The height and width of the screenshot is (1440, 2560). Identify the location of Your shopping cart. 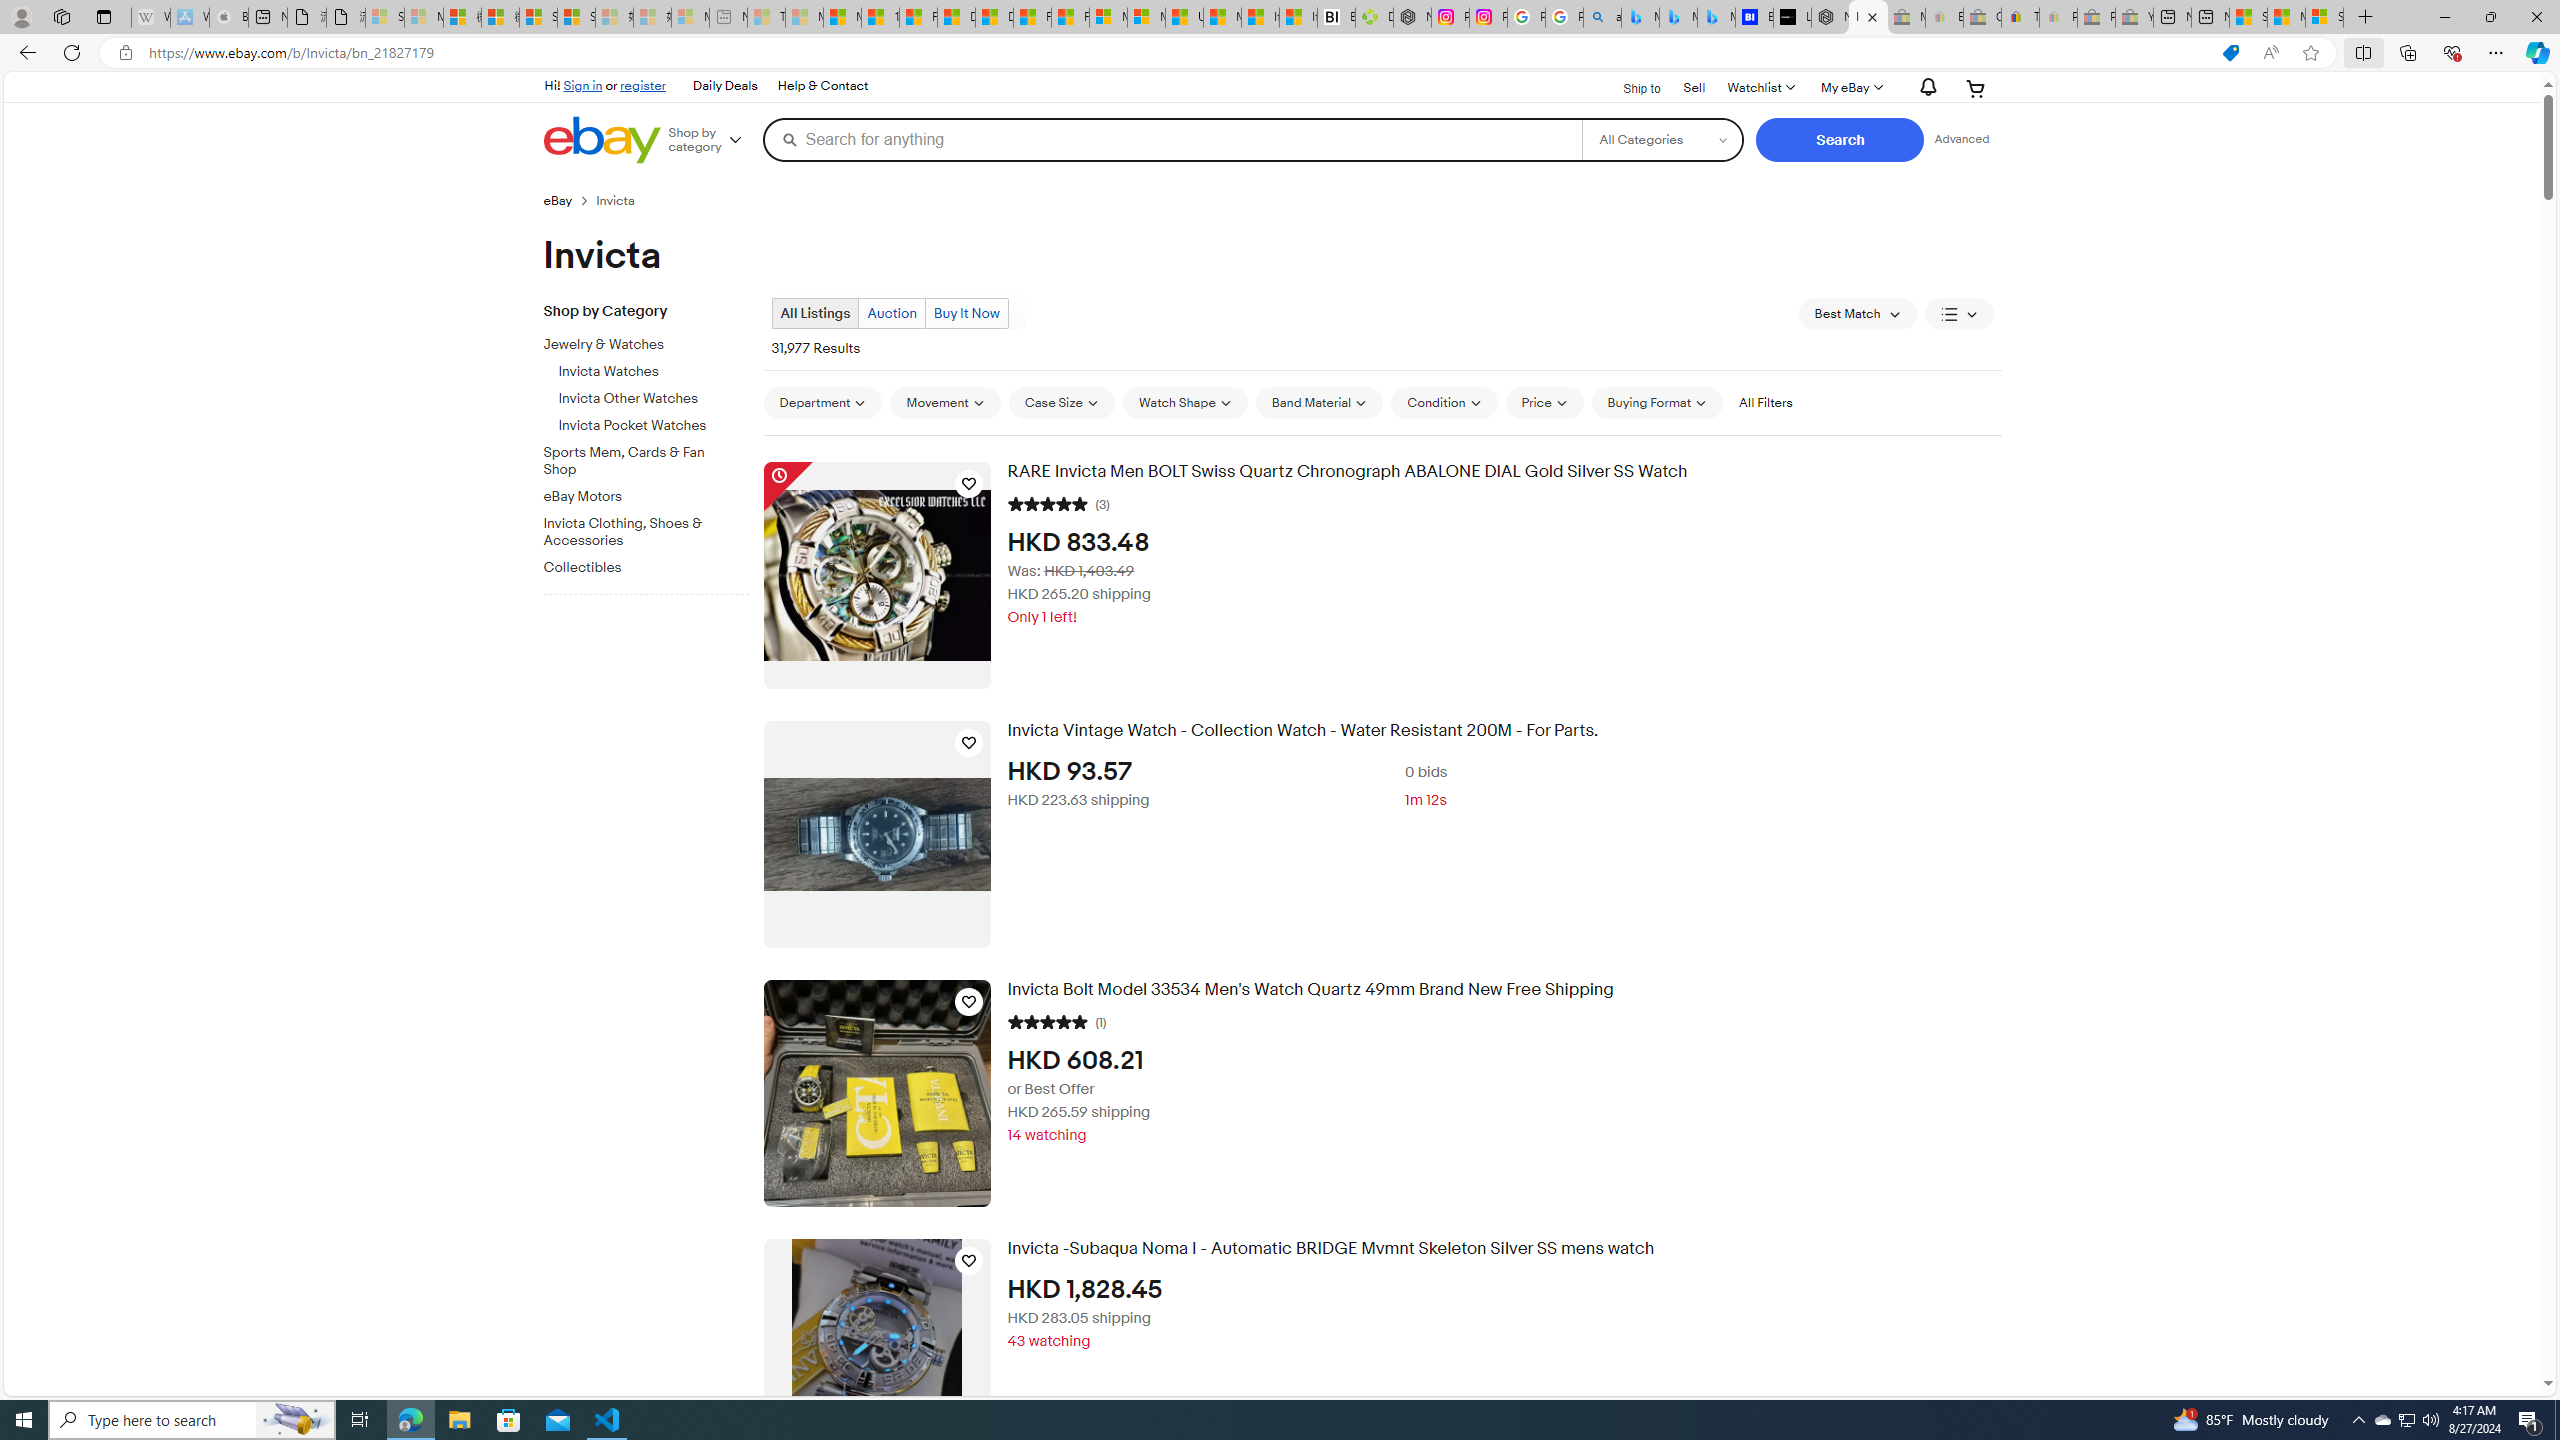
(1976, 88).